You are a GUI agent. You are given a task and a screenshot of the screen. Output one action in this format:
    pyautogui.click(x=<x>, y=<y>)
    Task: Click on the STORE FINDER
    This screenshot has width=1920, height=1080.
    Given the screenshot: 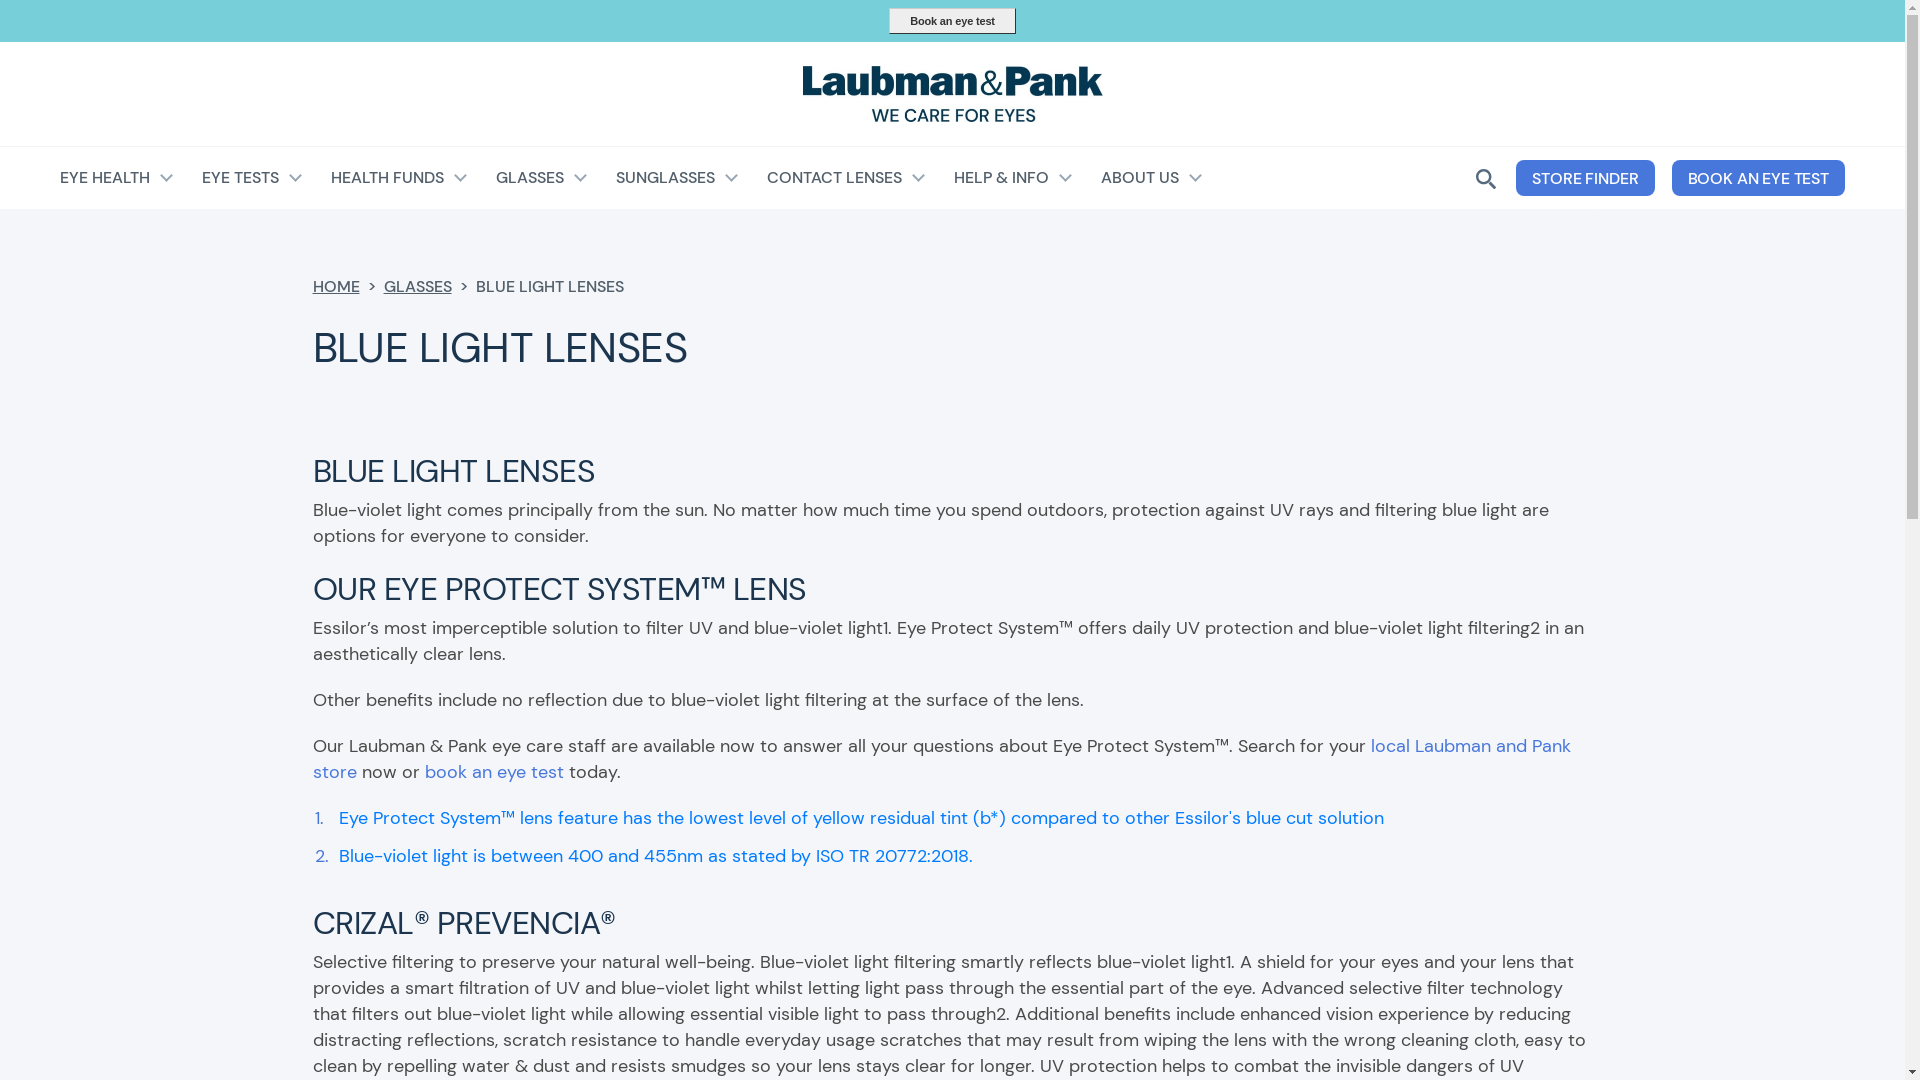 What is the action you would take?
    pyautogui.click(x=1585, y=178)
    